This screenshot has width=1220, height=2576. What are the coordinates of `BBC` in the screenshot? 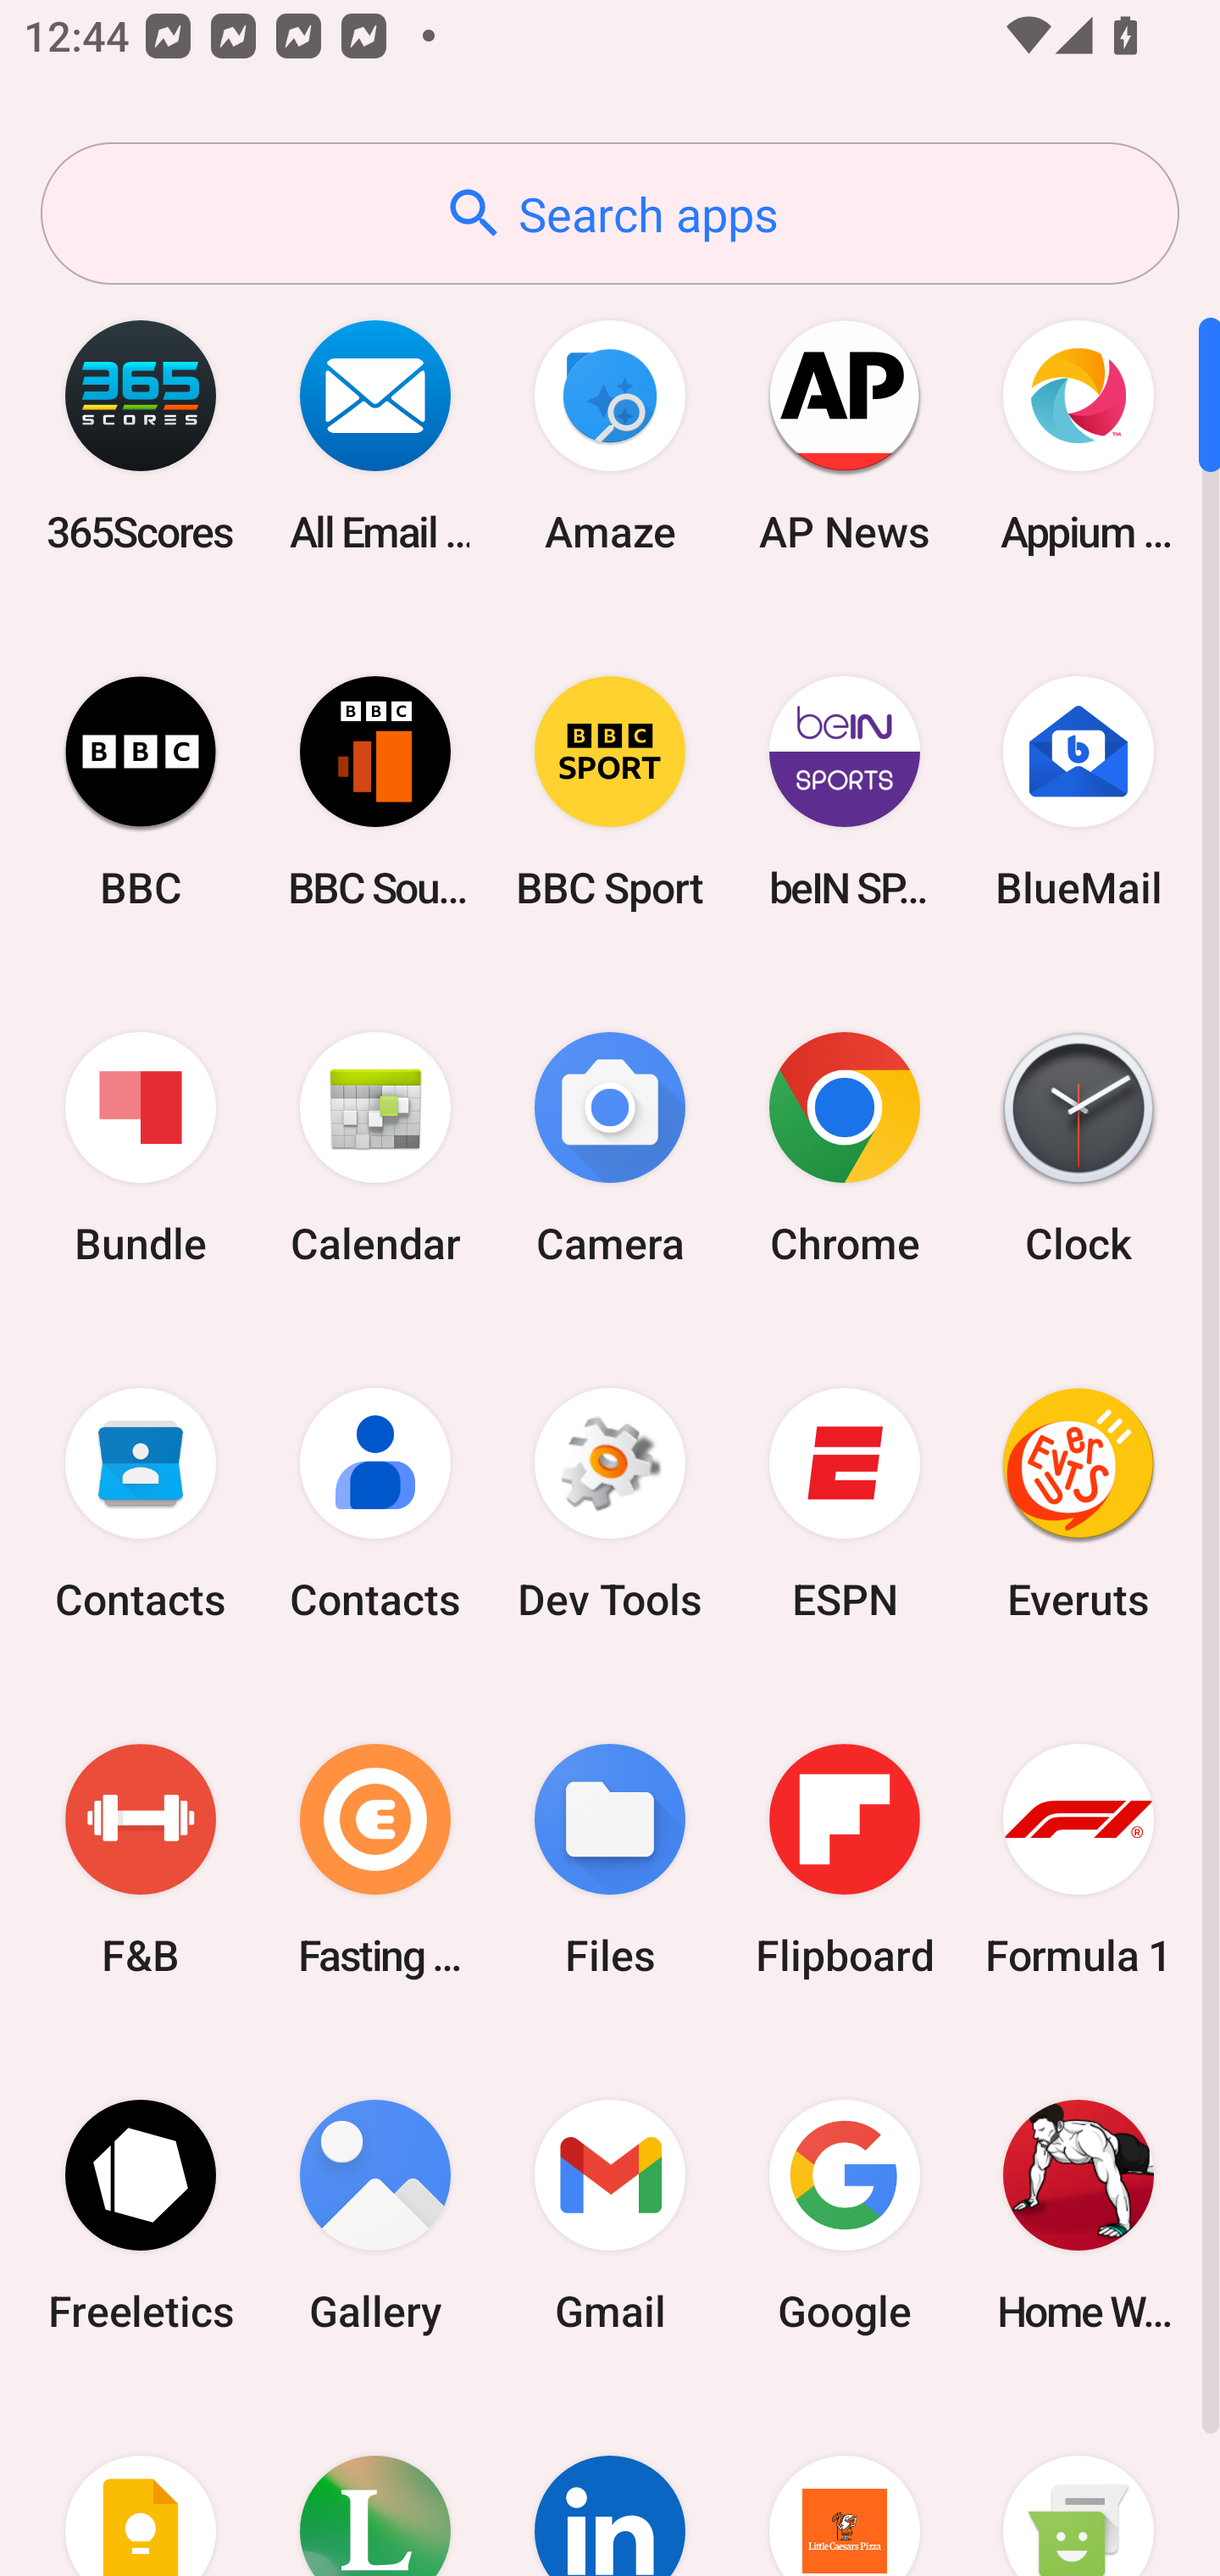 It's located at (141, 791).